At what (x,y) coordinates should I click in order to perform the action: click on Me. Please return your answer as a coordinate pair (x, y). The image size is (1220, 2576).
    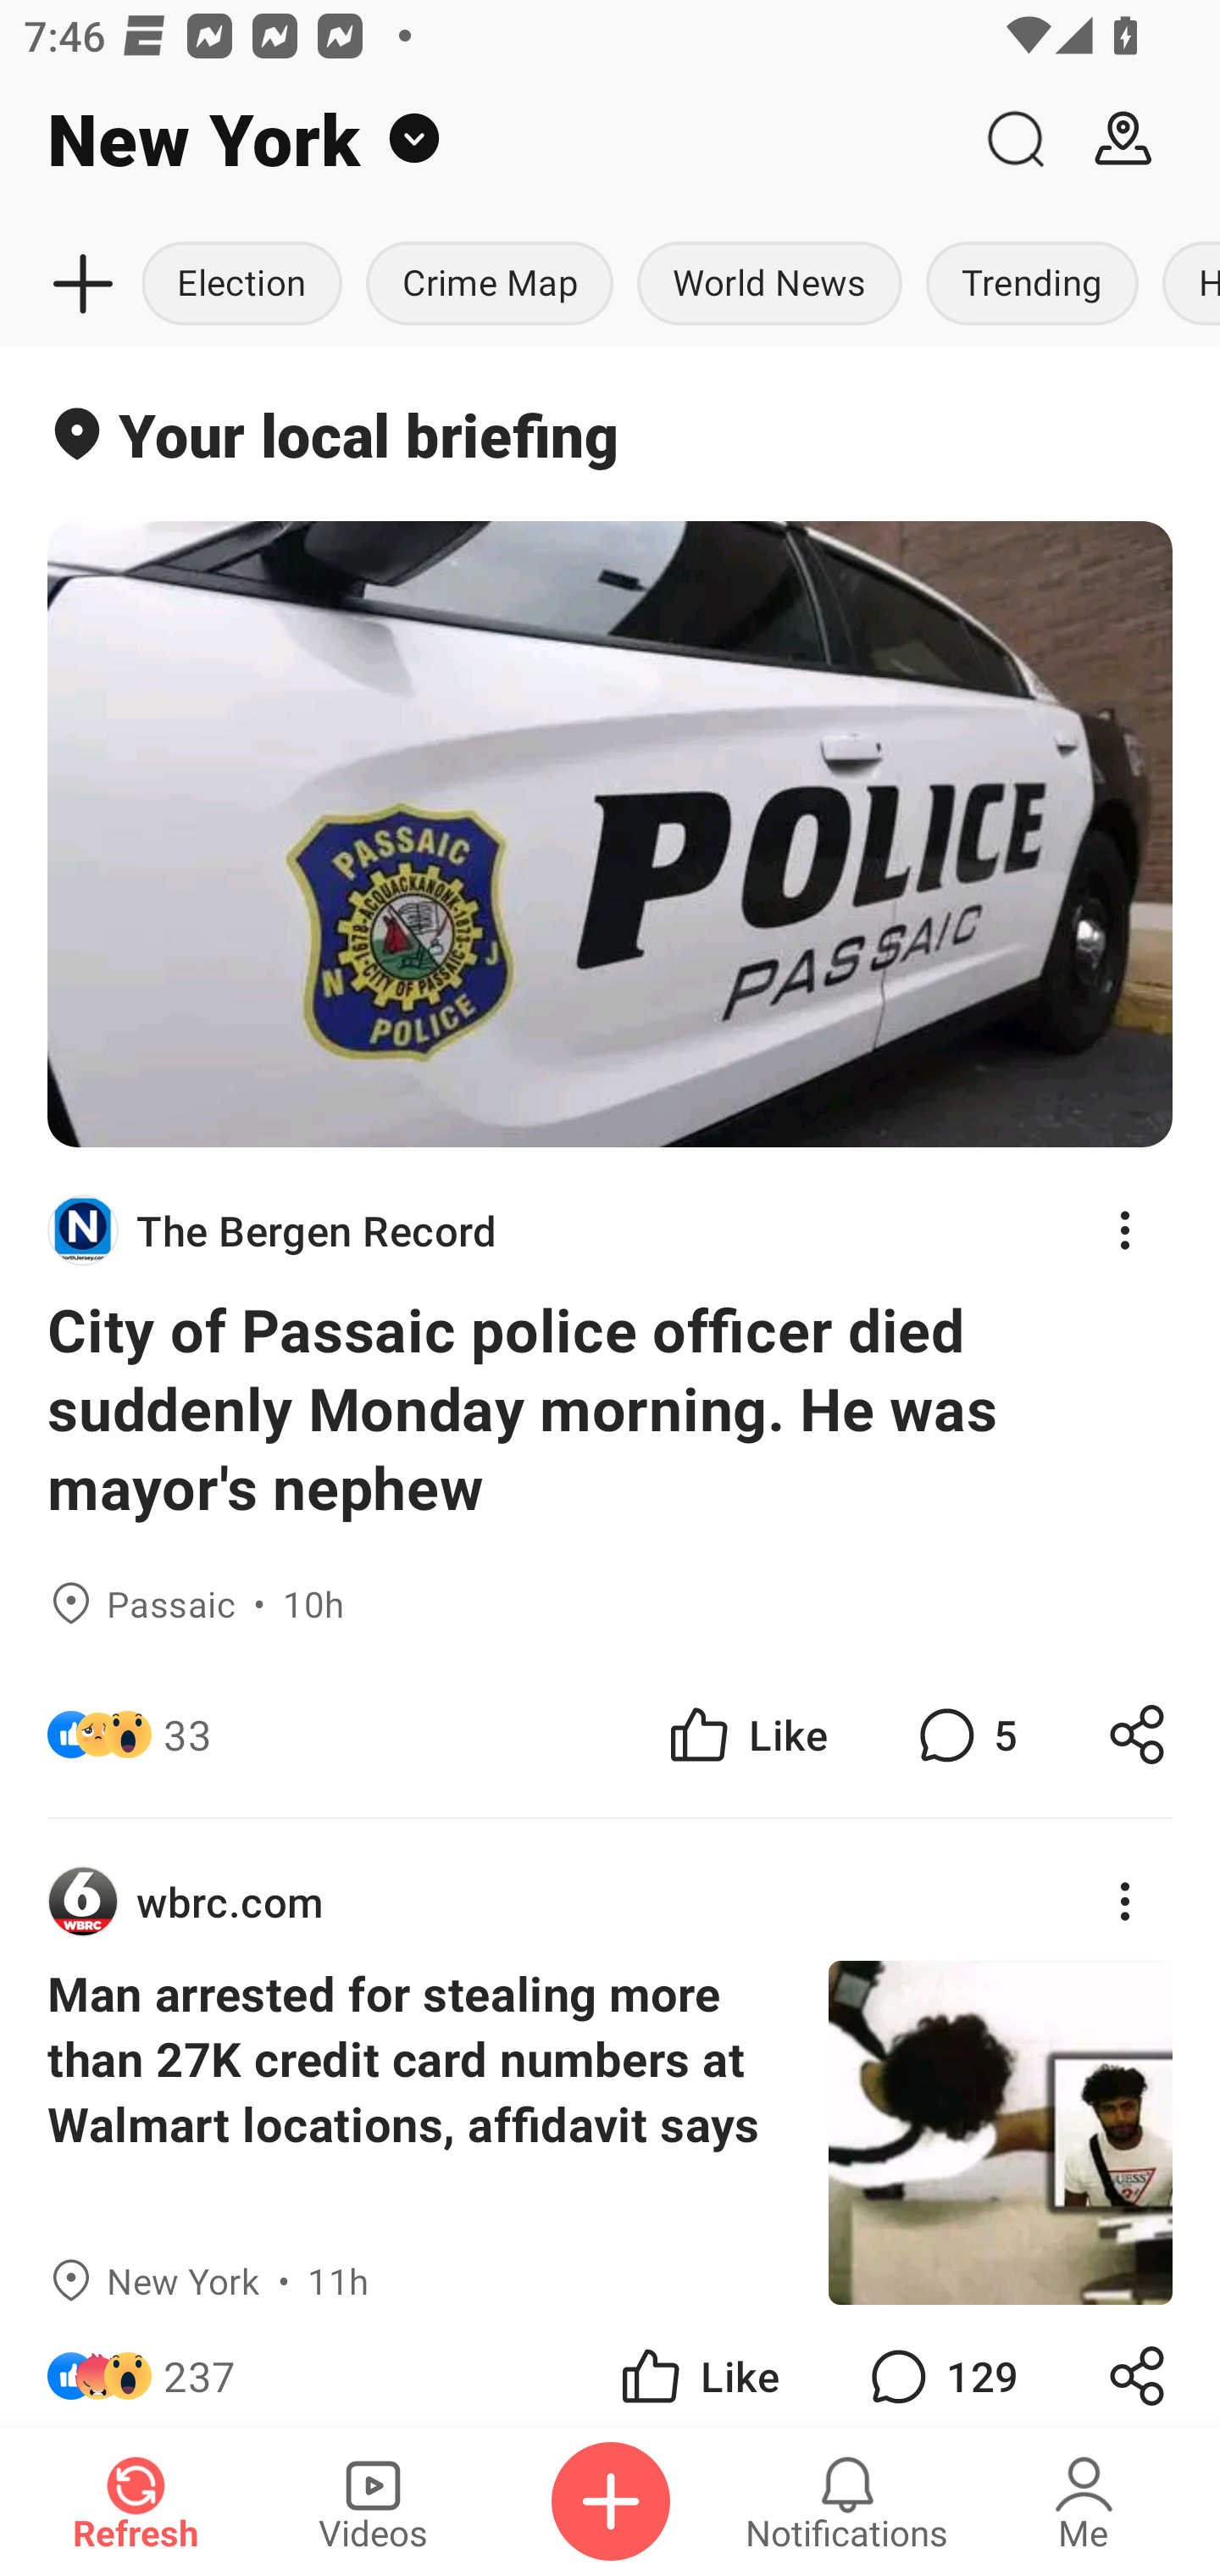
    Looking at the image, I should click on (1084, 2501).